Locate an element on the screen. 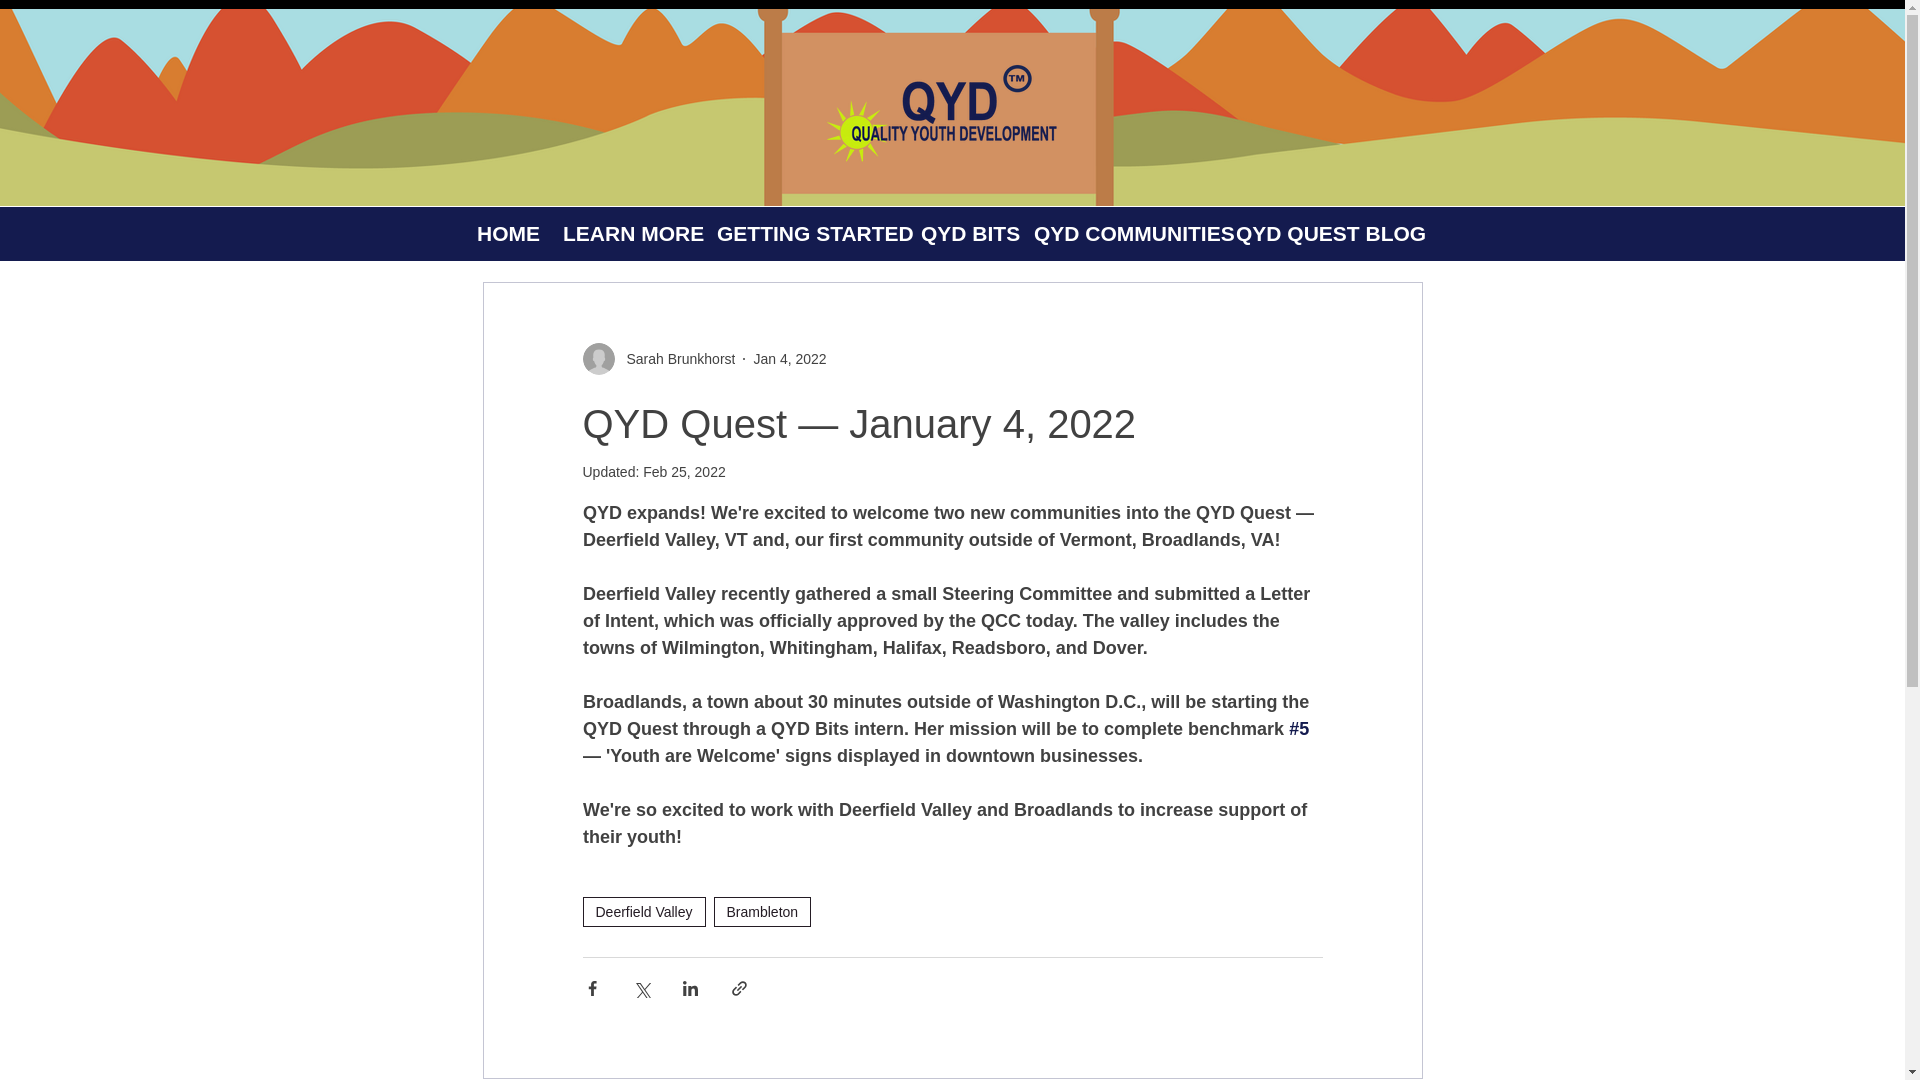 Image resolution: width=1920 pixels, height=1080 pixels. Sarah Brunkhorst is located at coordinates (674, 358).